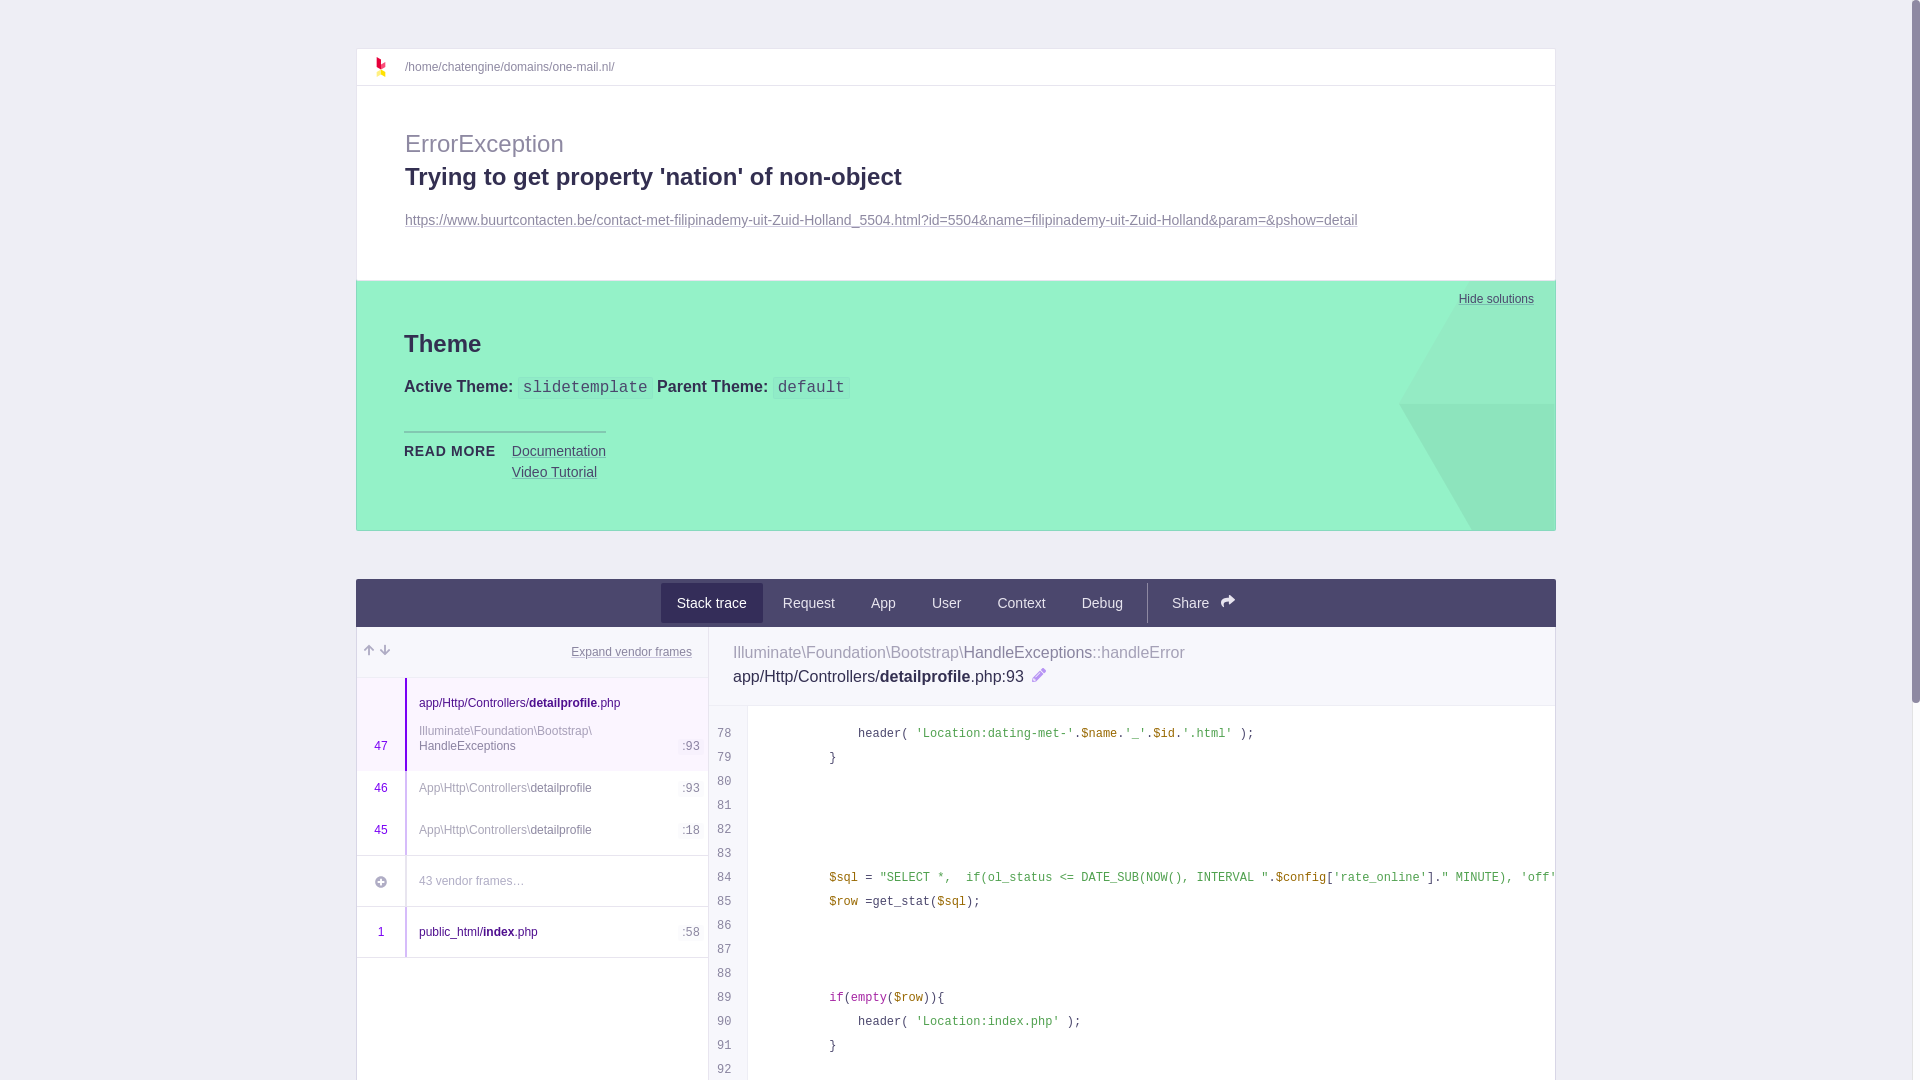 This screenshot has height=1080, width=1920. Describe the element at coordinates (632, 652) in the screenshot. I see `Expand vendor frames` at that location.